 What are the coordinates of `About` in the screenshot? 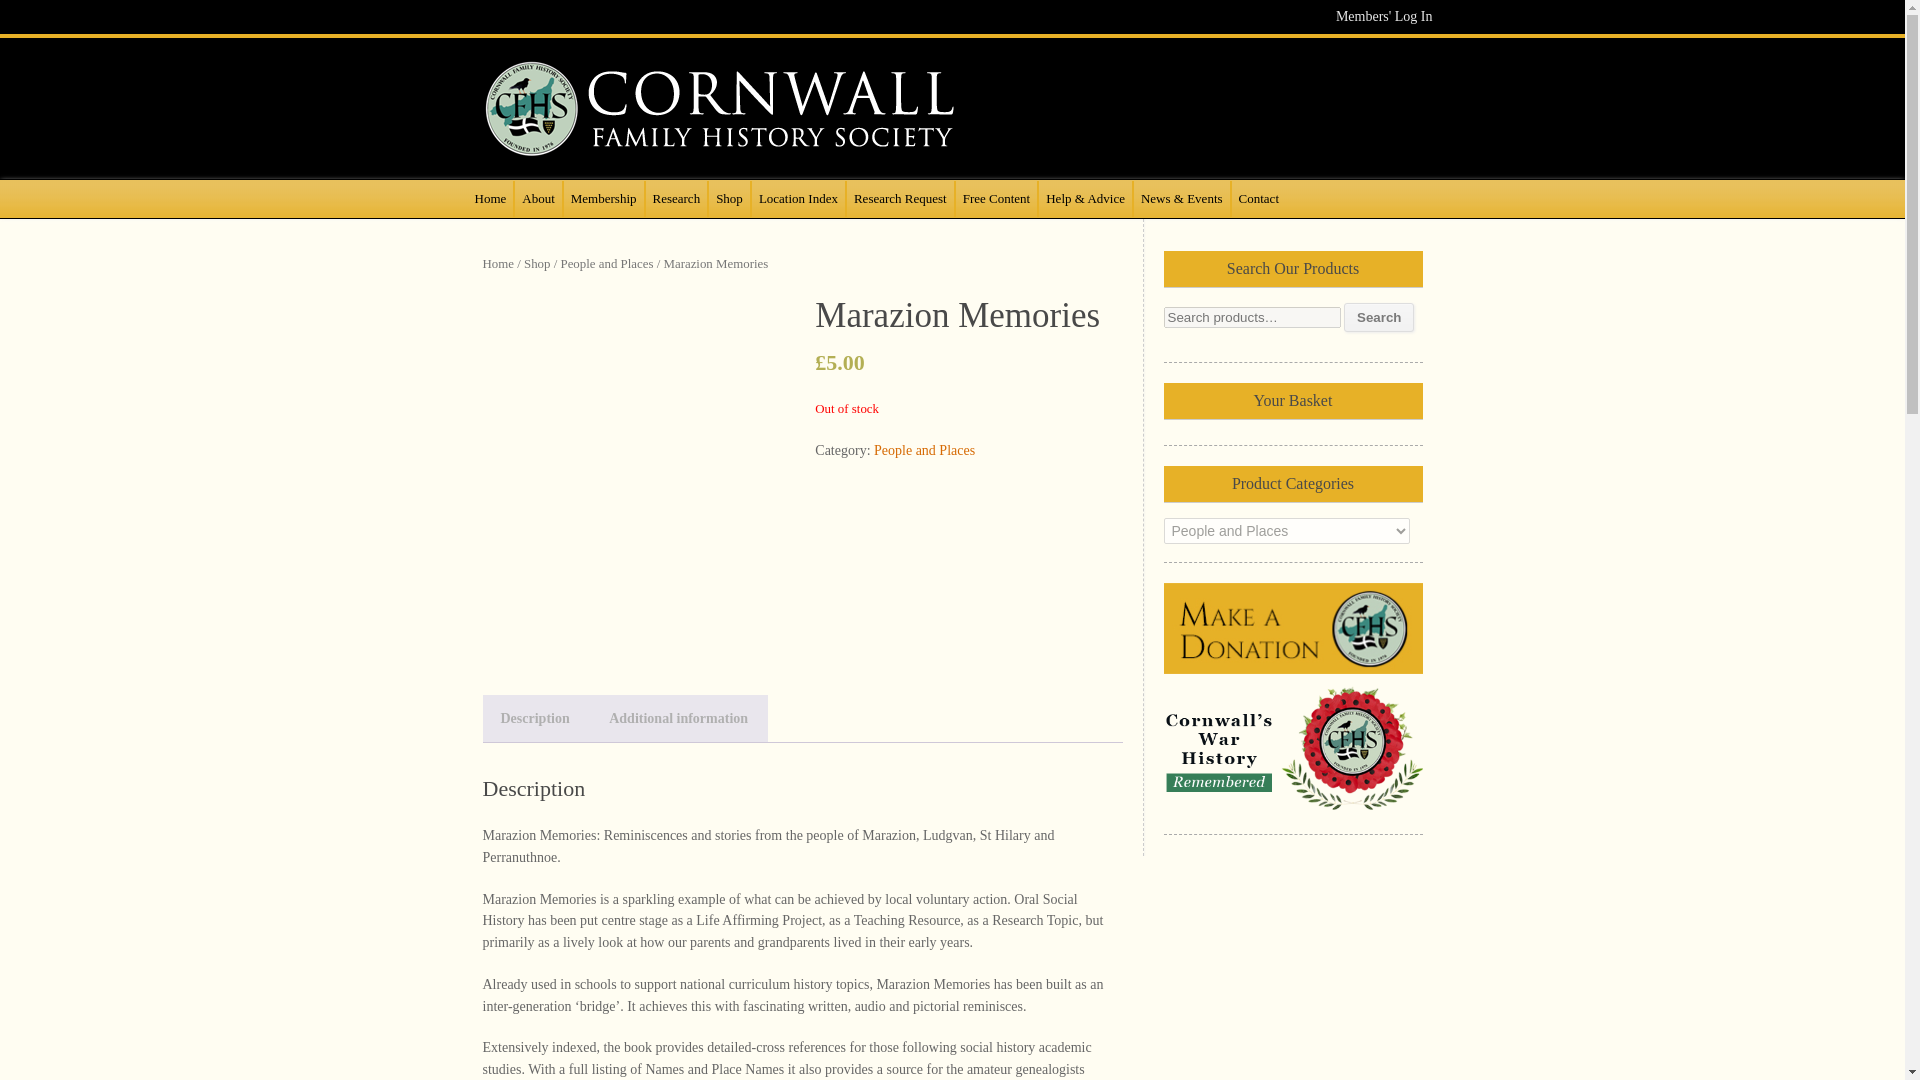 It's located at (538, 199).